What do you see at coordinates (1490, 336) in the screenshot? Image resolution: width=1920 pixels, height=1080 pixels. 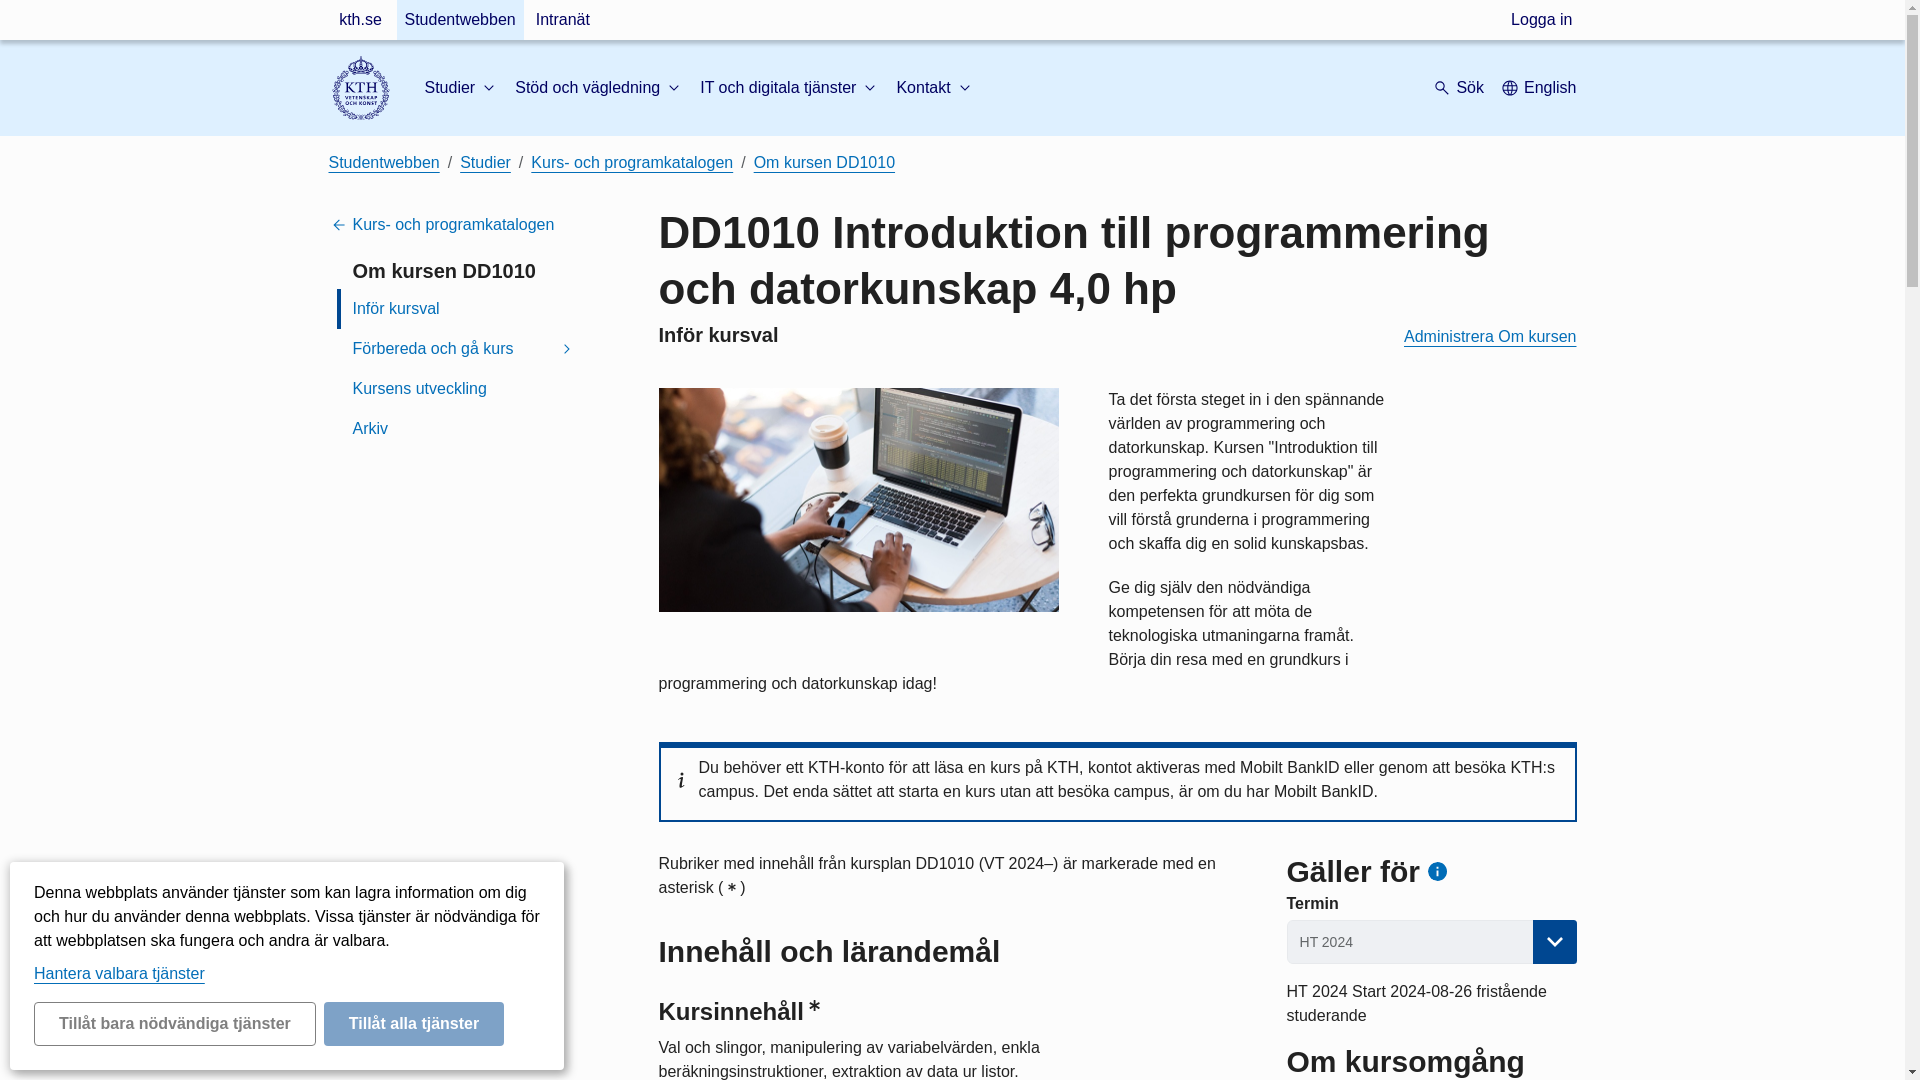 I see `Administrera Om kursen` at bounding box center [1490, 336].